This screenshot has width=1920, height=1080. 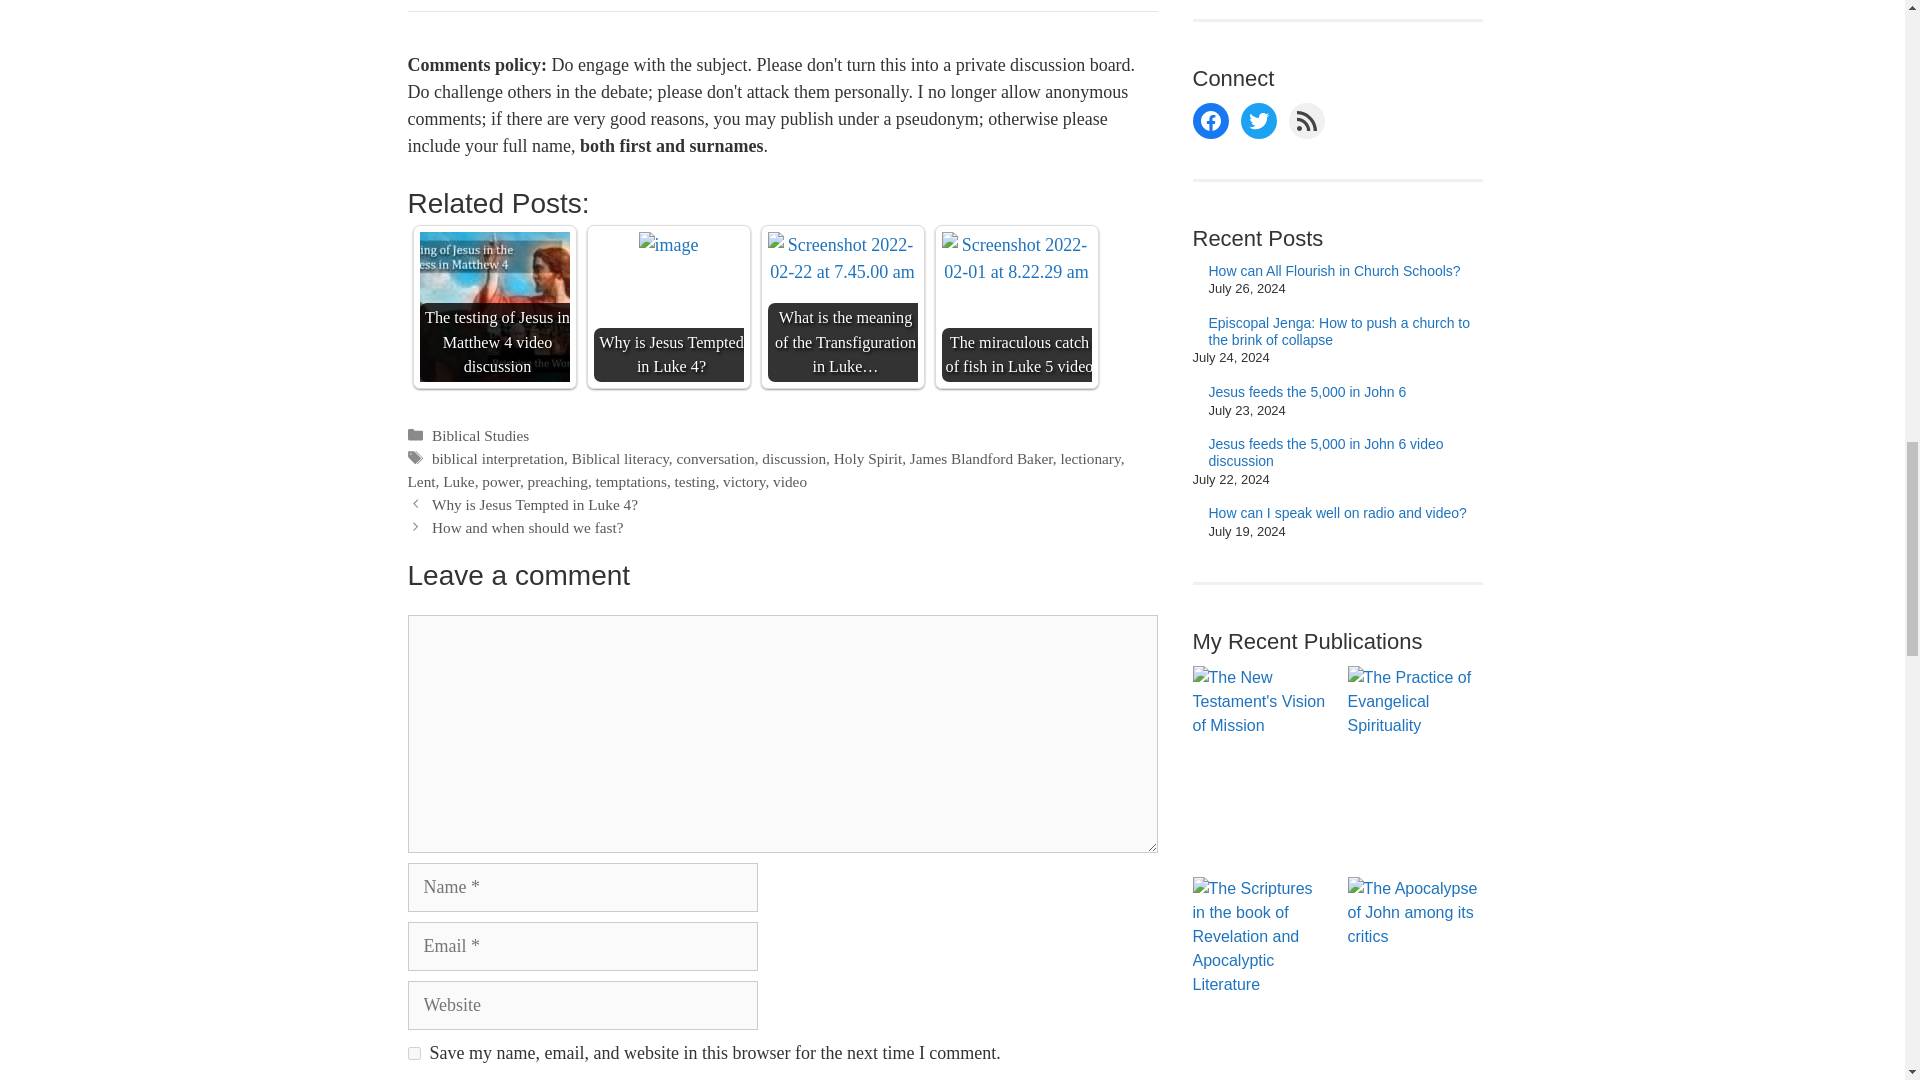 I want to click on yes, so click(x=414, y=1052).